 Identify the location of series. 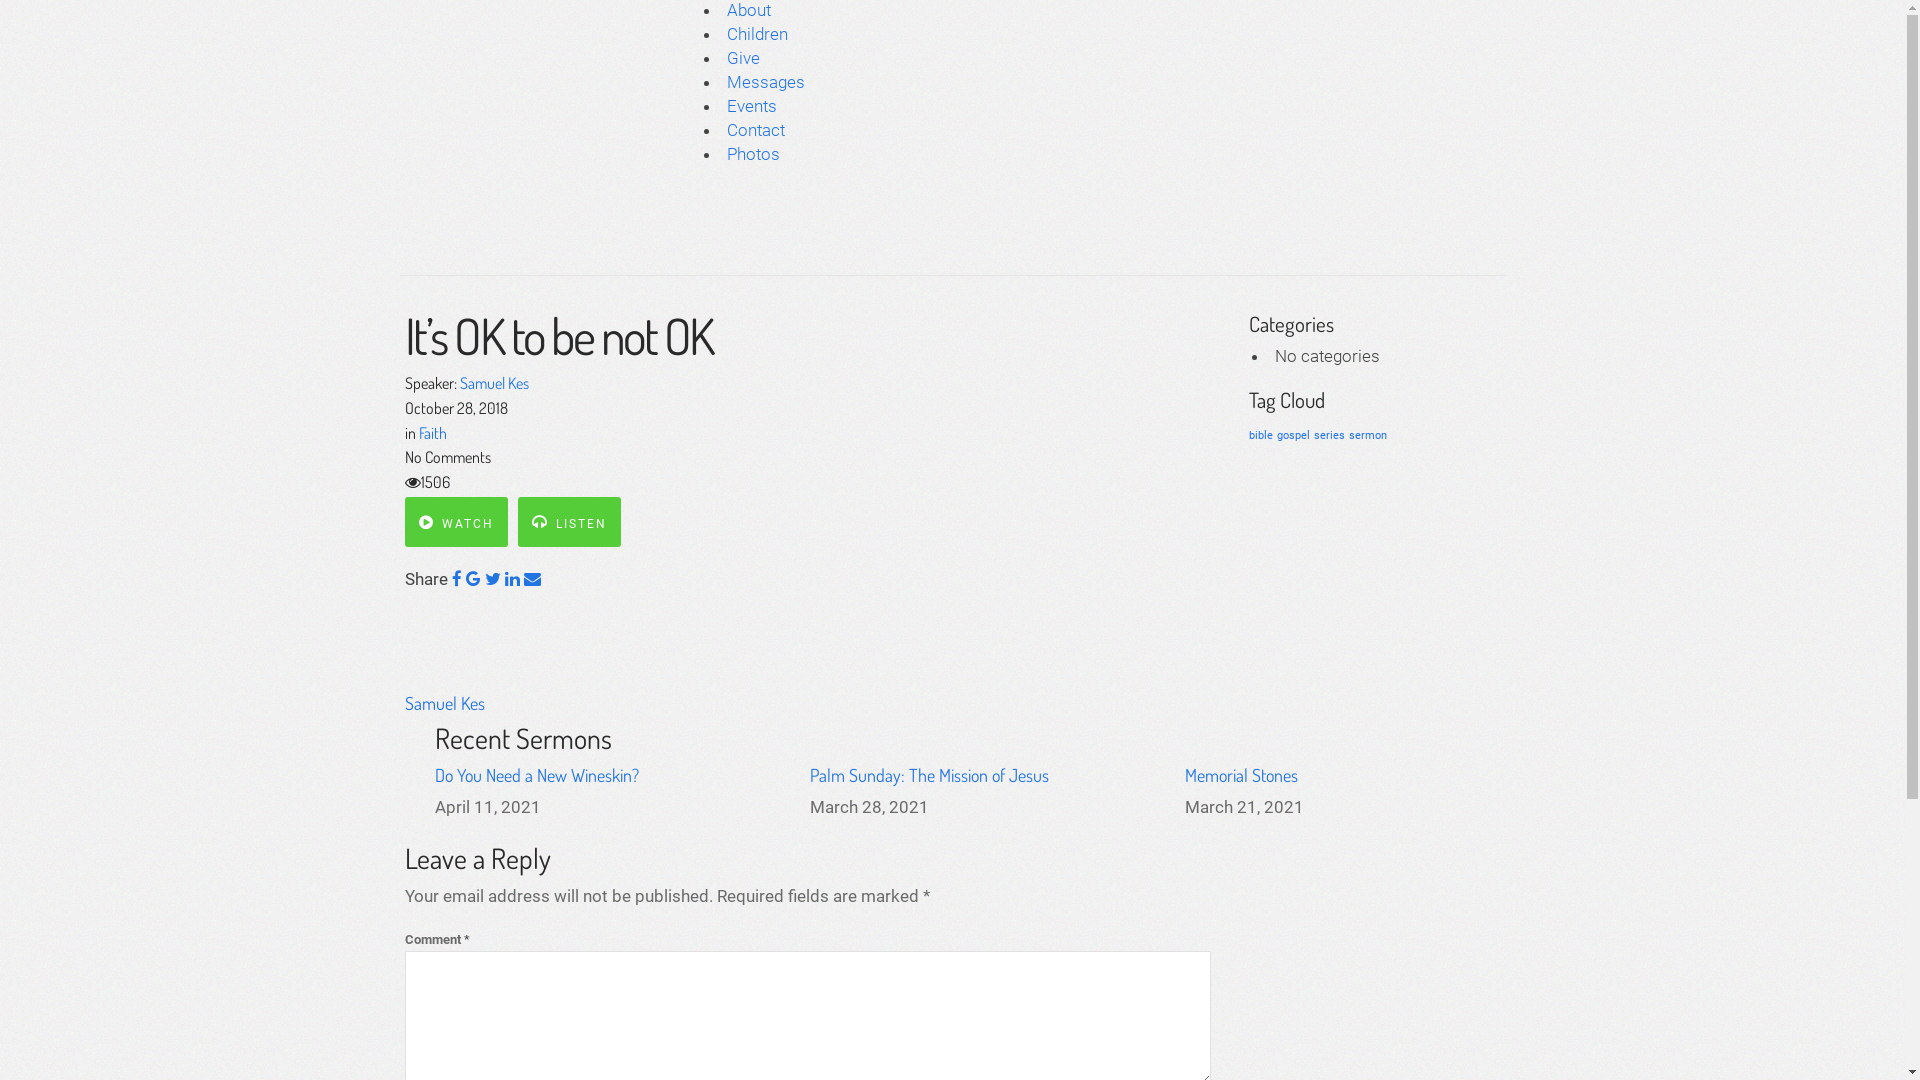
(1330, 436).